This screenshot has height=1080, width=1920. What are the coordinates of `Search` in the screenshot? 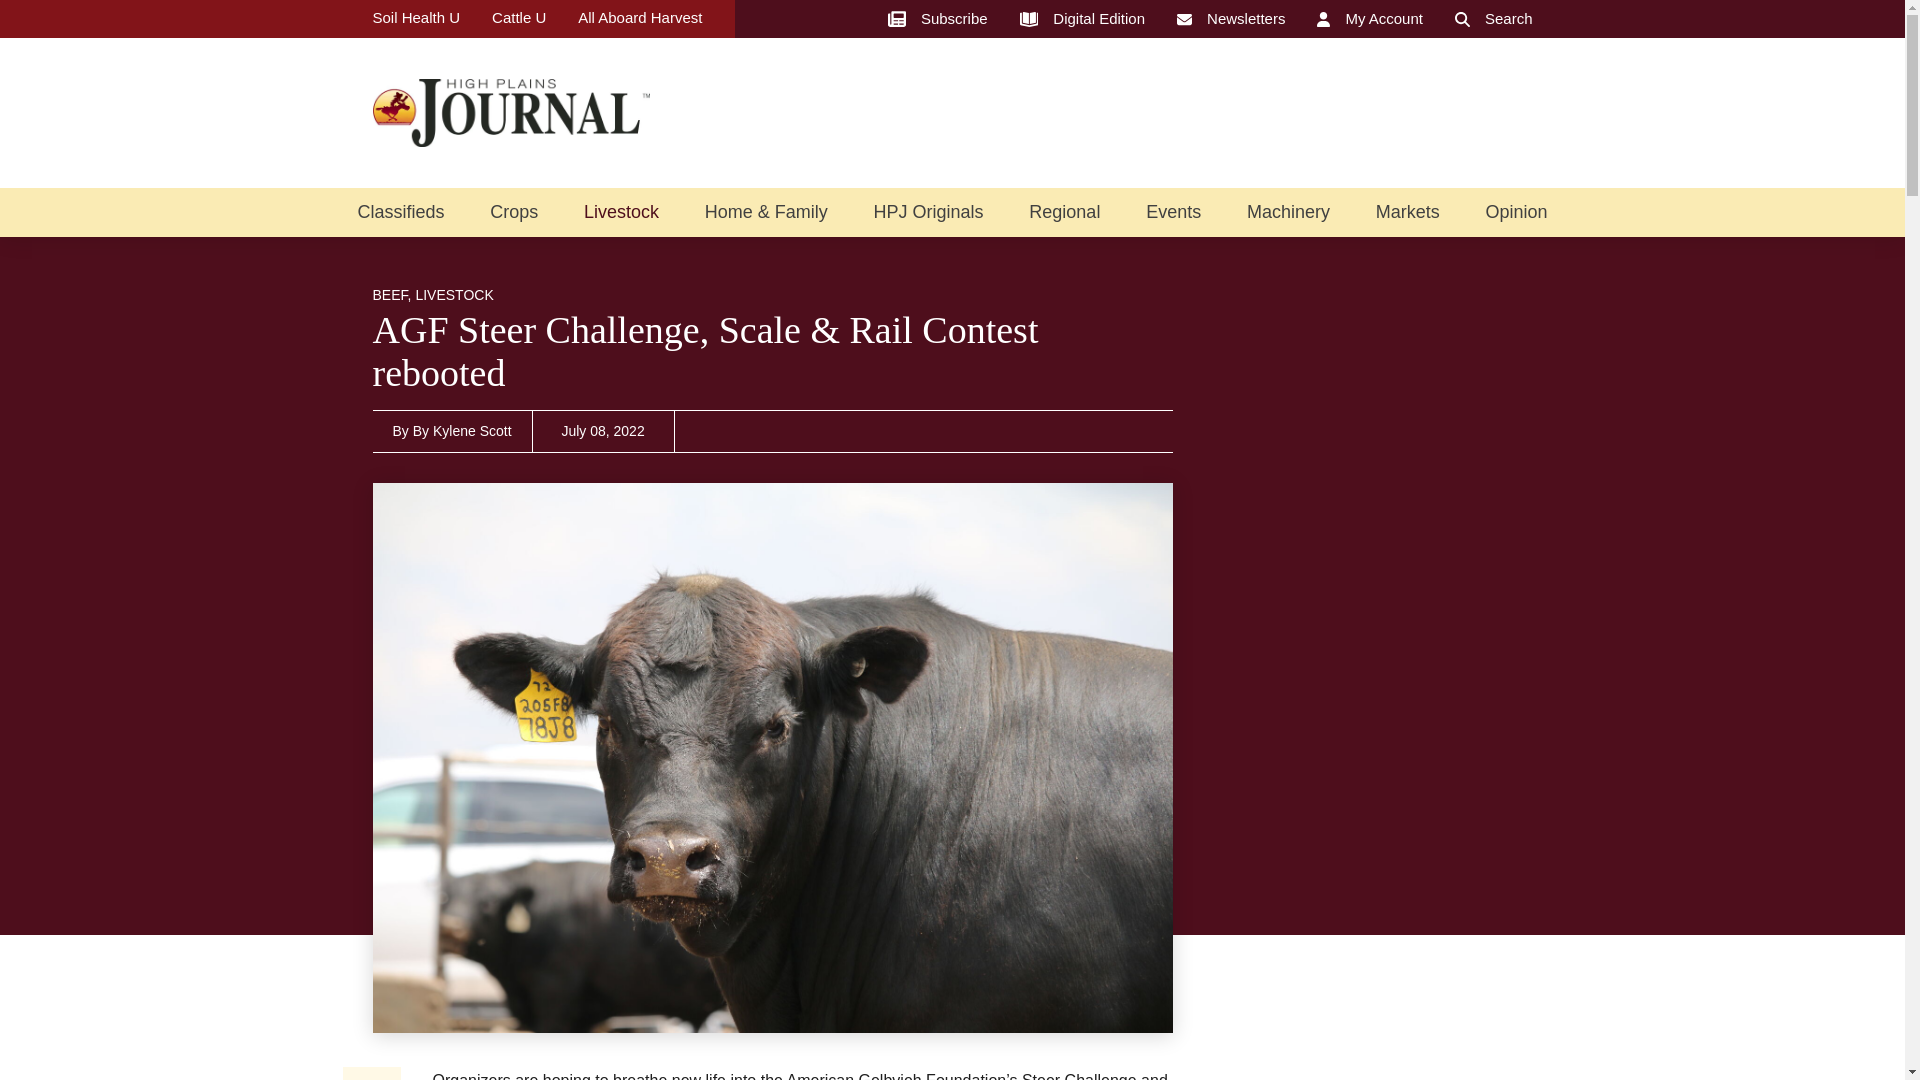 It's located at (1494, 18).